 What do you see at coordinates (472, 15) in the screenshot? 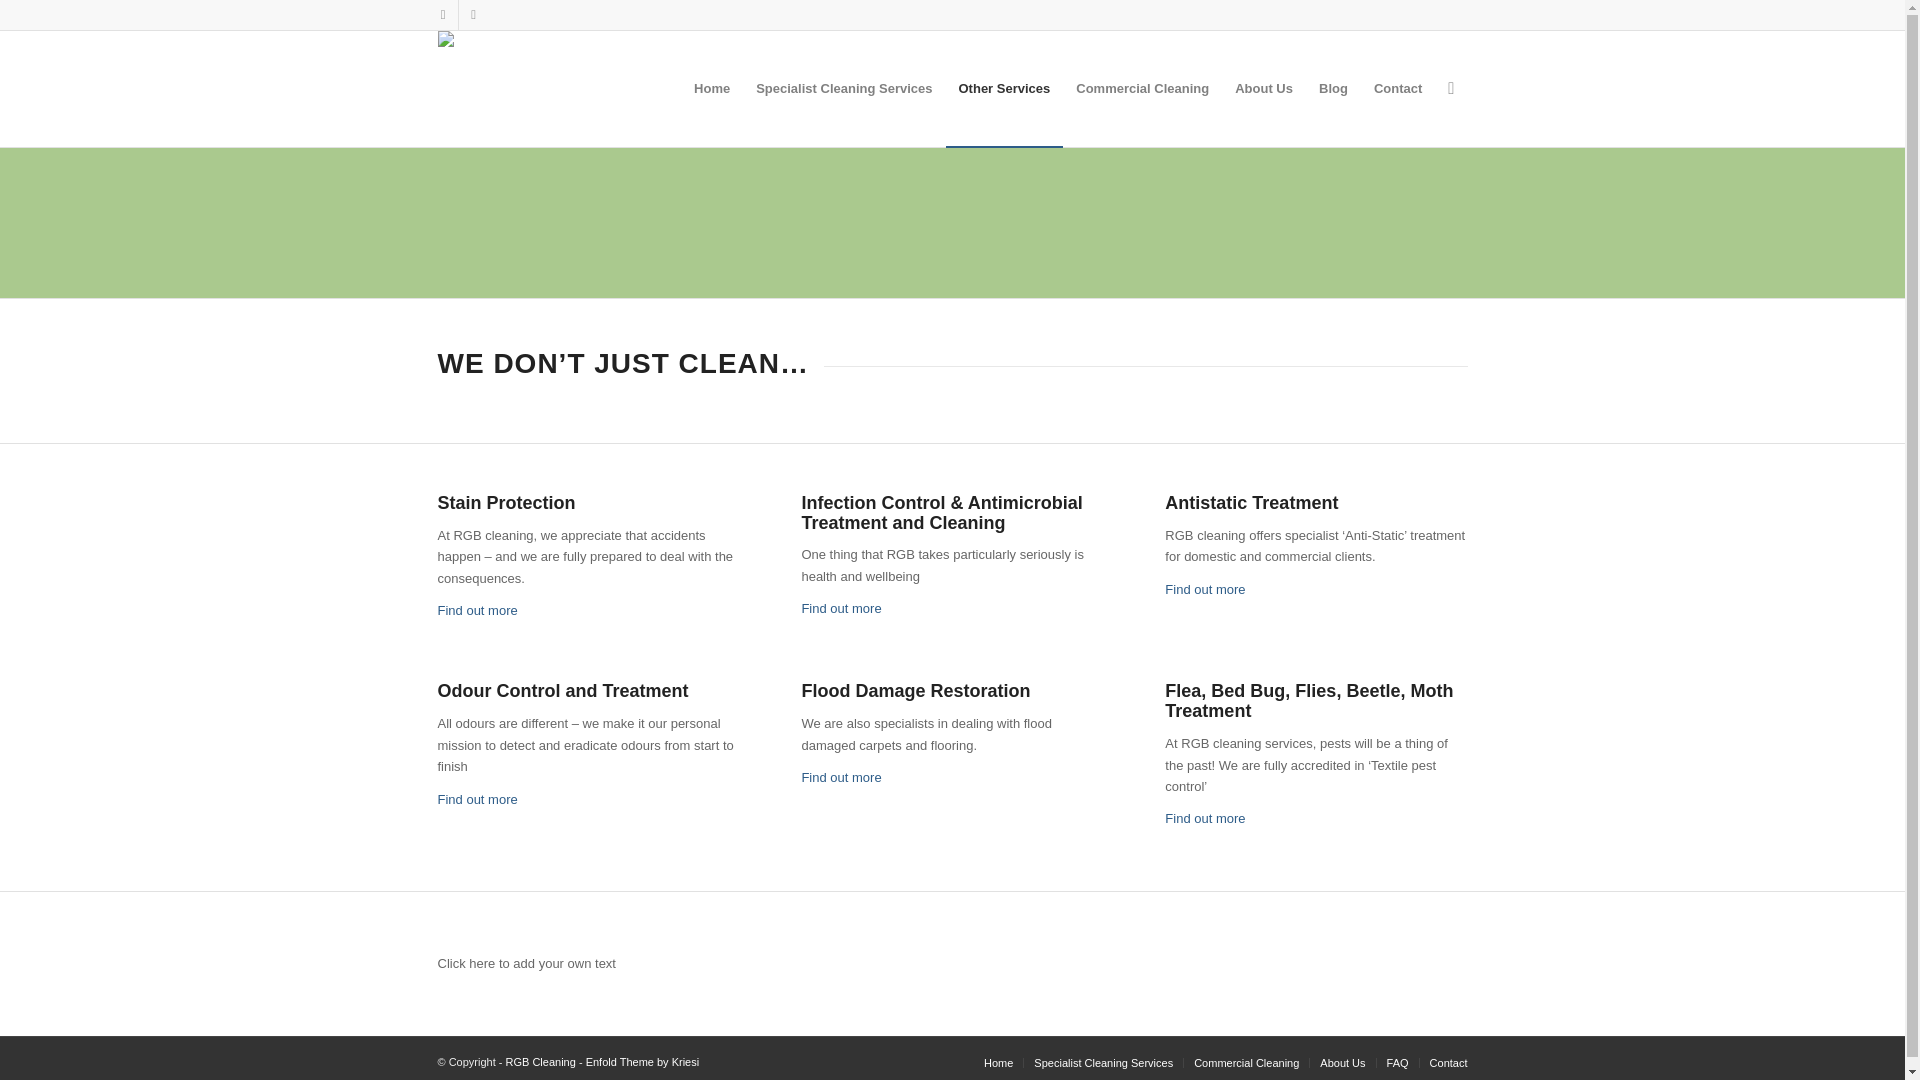
I see `Mail` at bounding box center [472, 15].